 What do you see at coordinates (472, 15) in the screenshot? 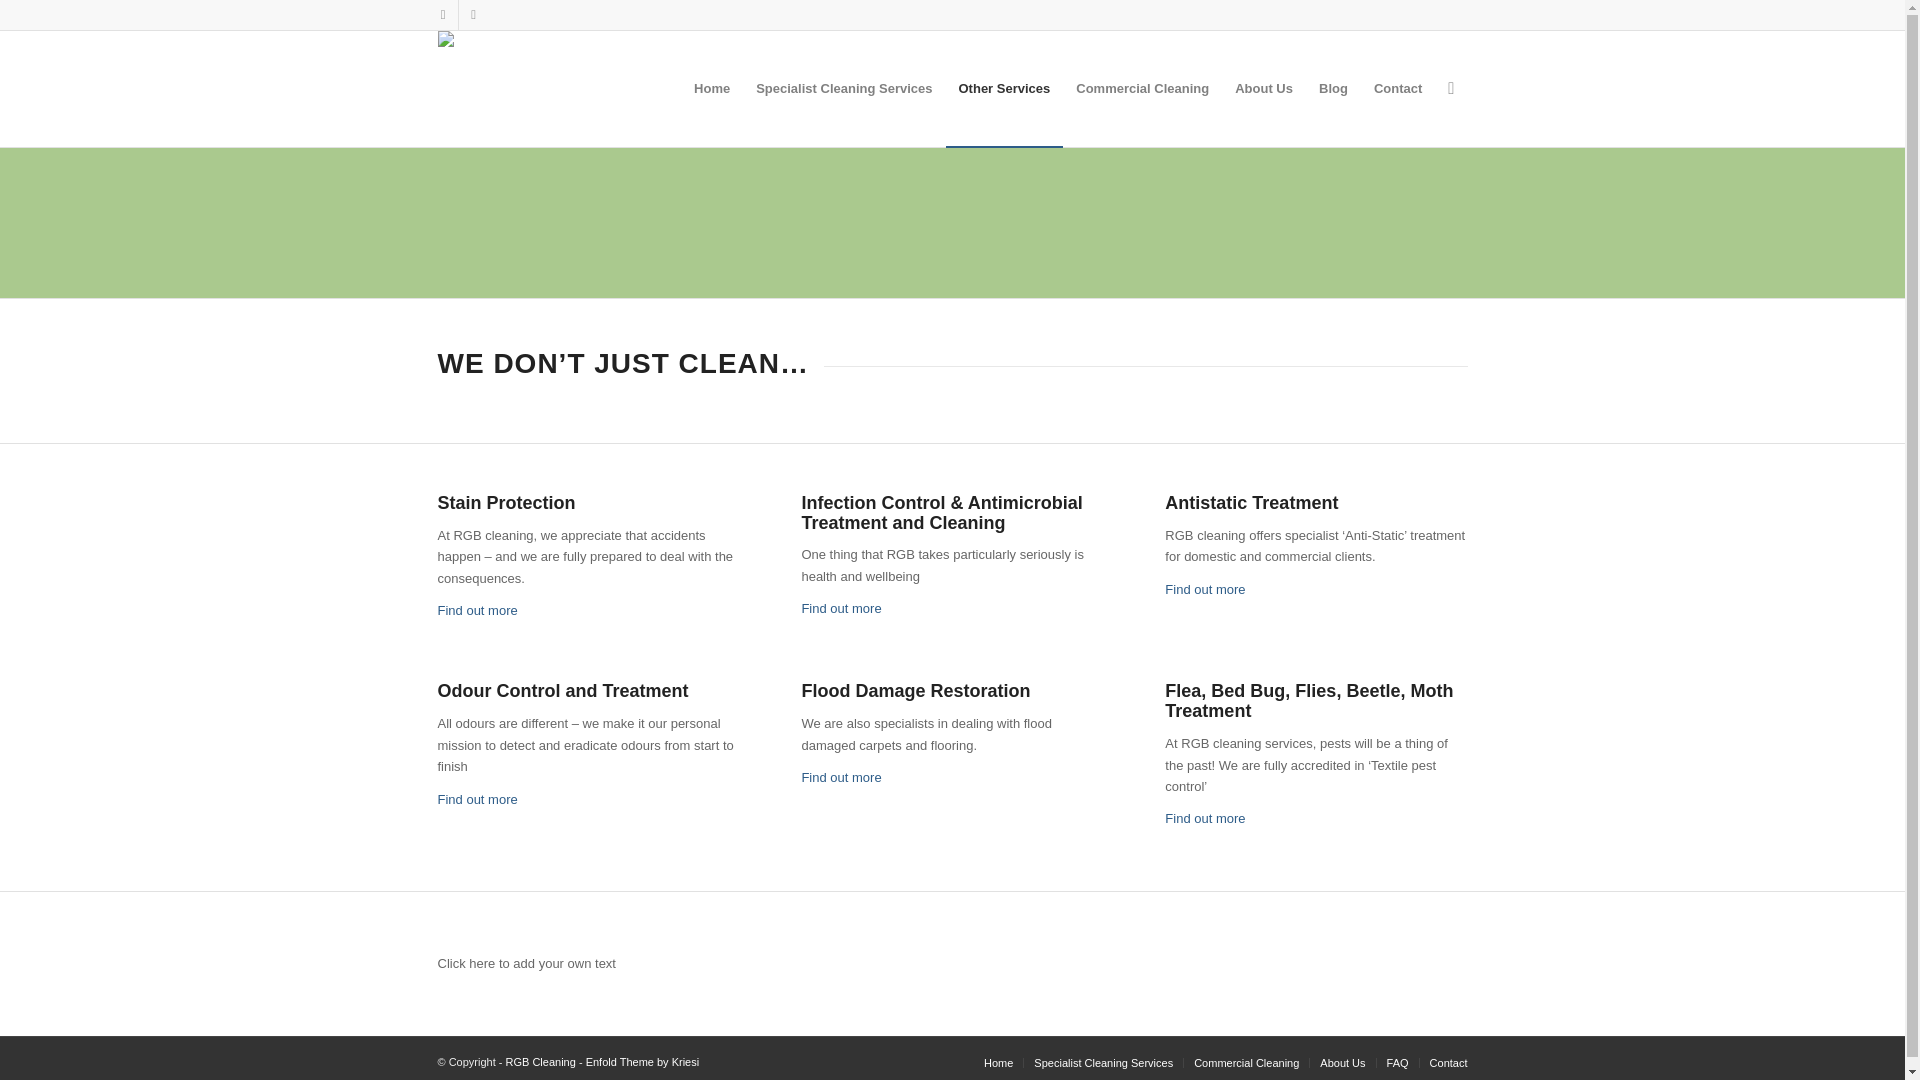
I see `Mail` at bounding box center [472, 15].